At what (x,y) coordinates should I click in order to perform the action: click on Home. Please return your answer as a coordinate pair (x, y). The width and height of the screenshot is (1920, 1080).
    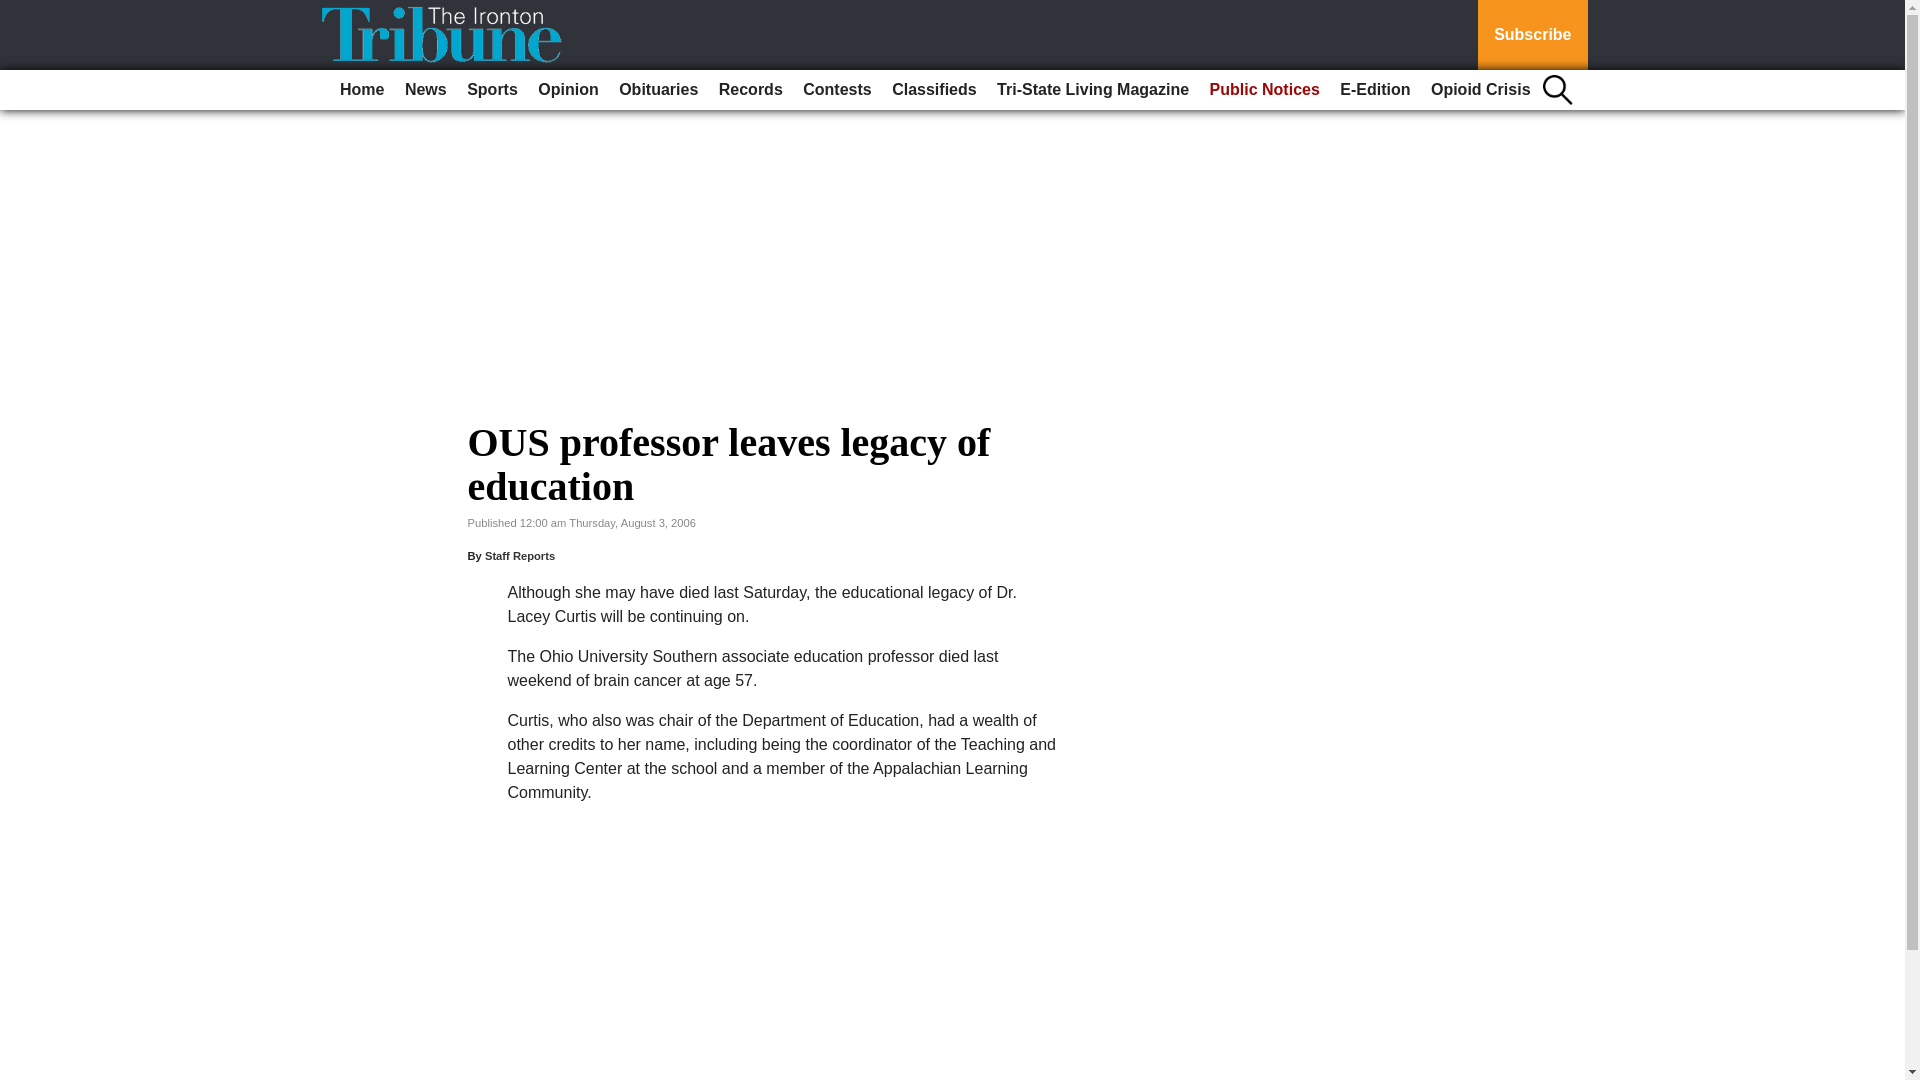
    Looking at the image, I should click on (362, 90).